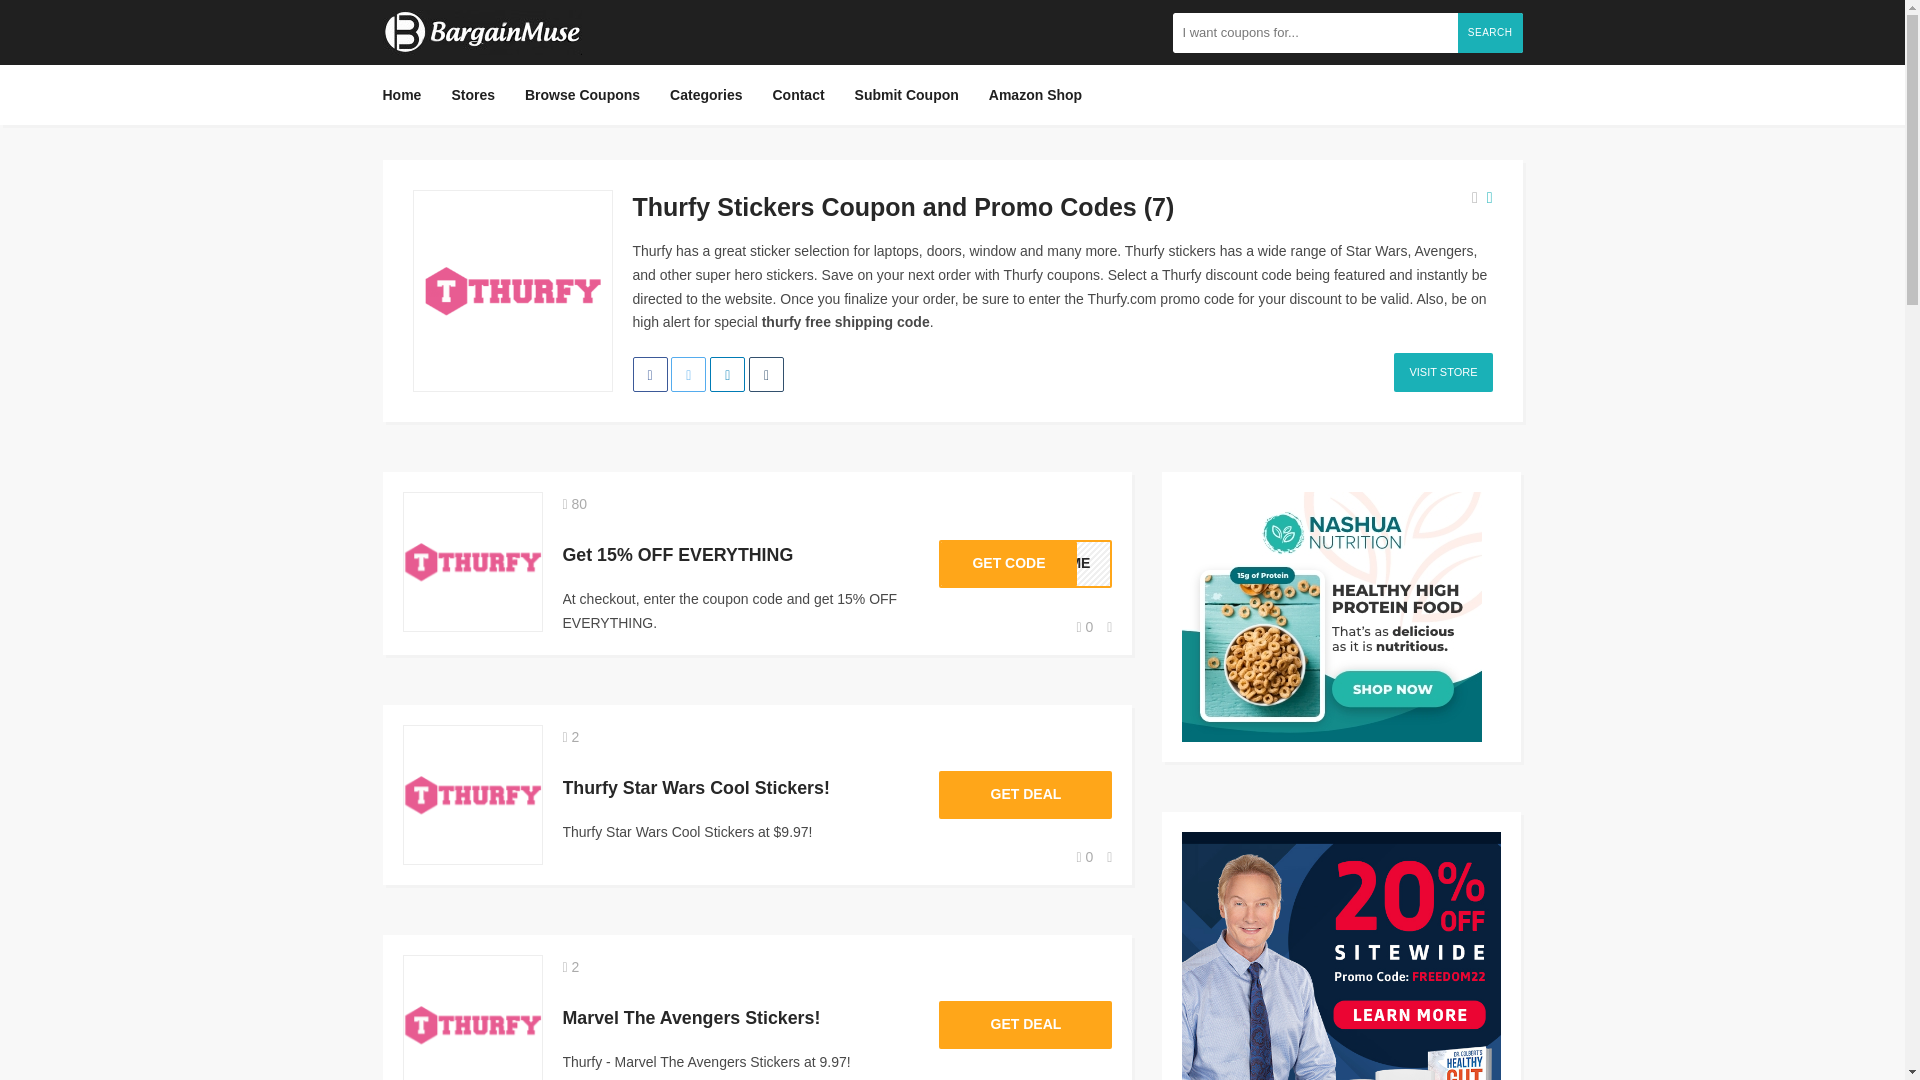 The height and width of the screenshot is (1080, 1920). What do you see at coordinates (1024, 564) in the screenshot?
I see `Categories` at bounding box center [1024, 564].